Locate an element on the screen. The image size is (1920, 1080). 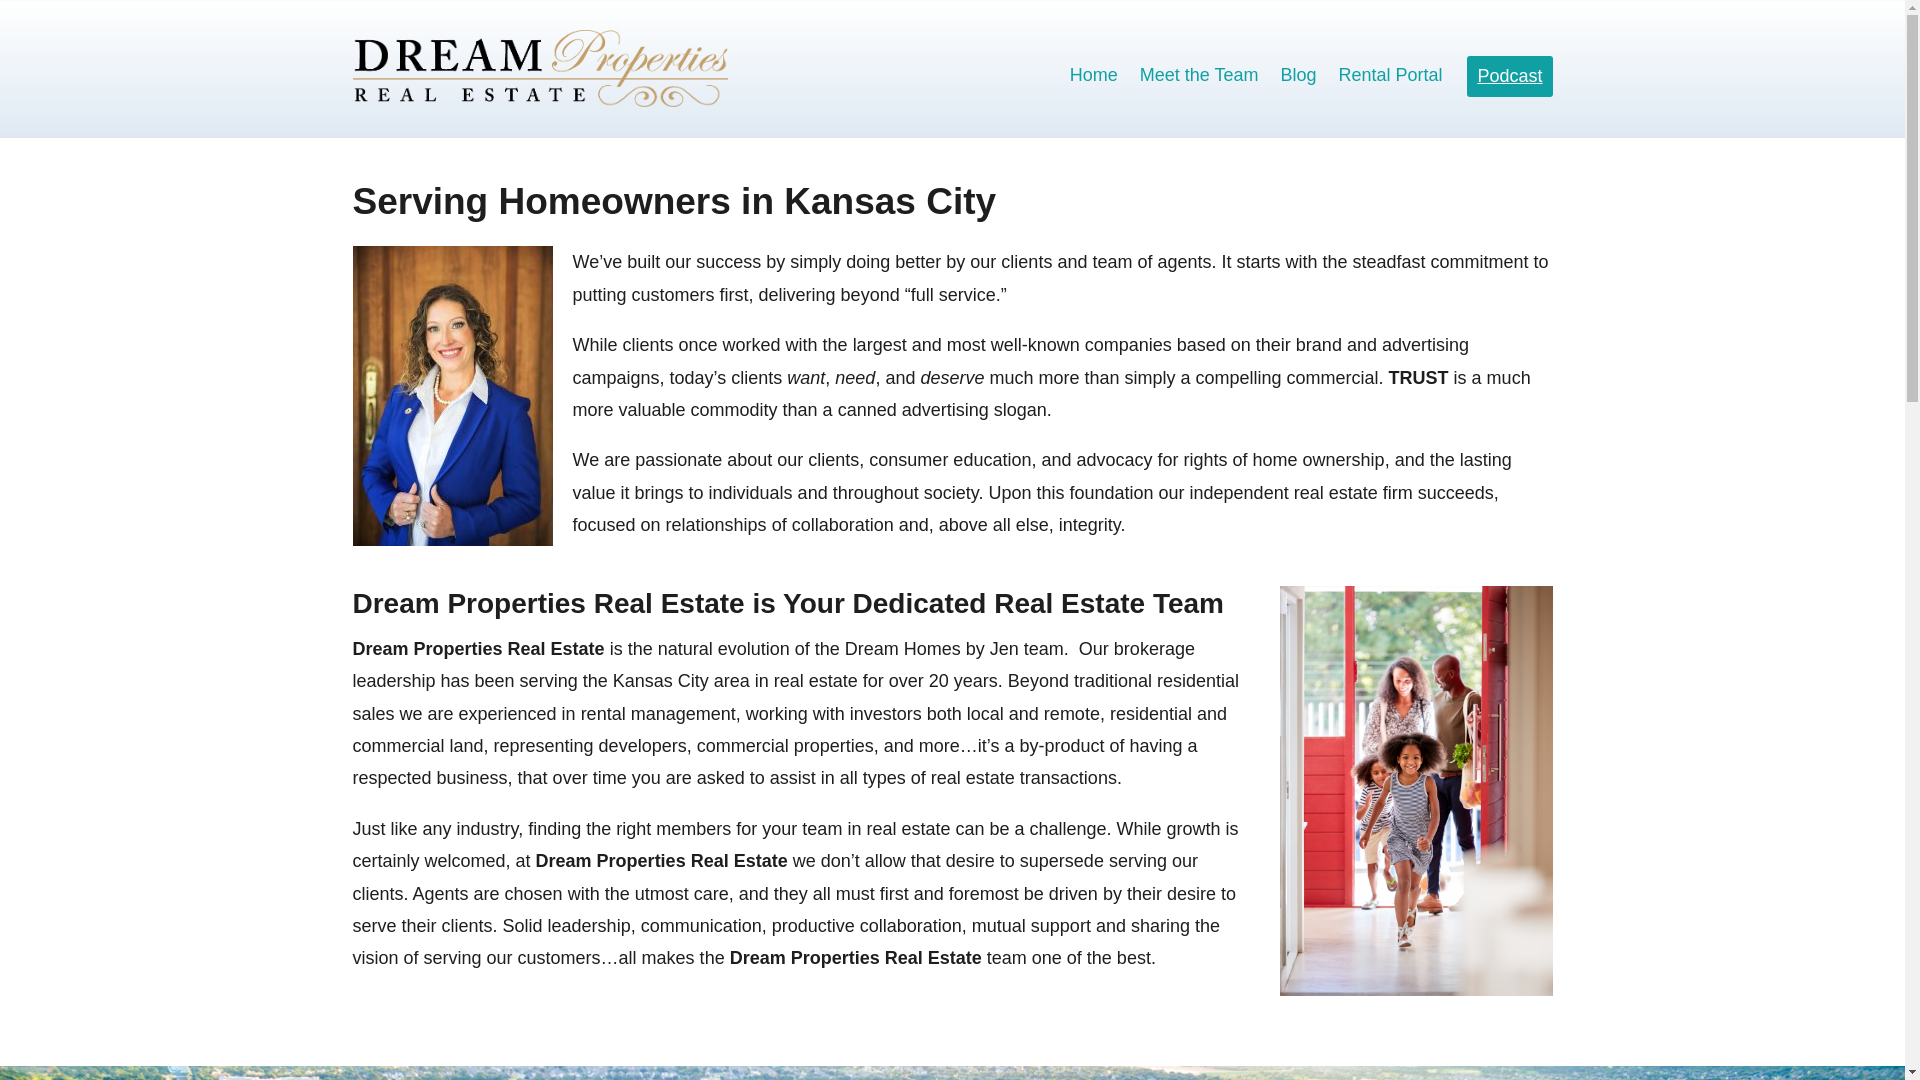
Home is located at coordinates (1093, 78).